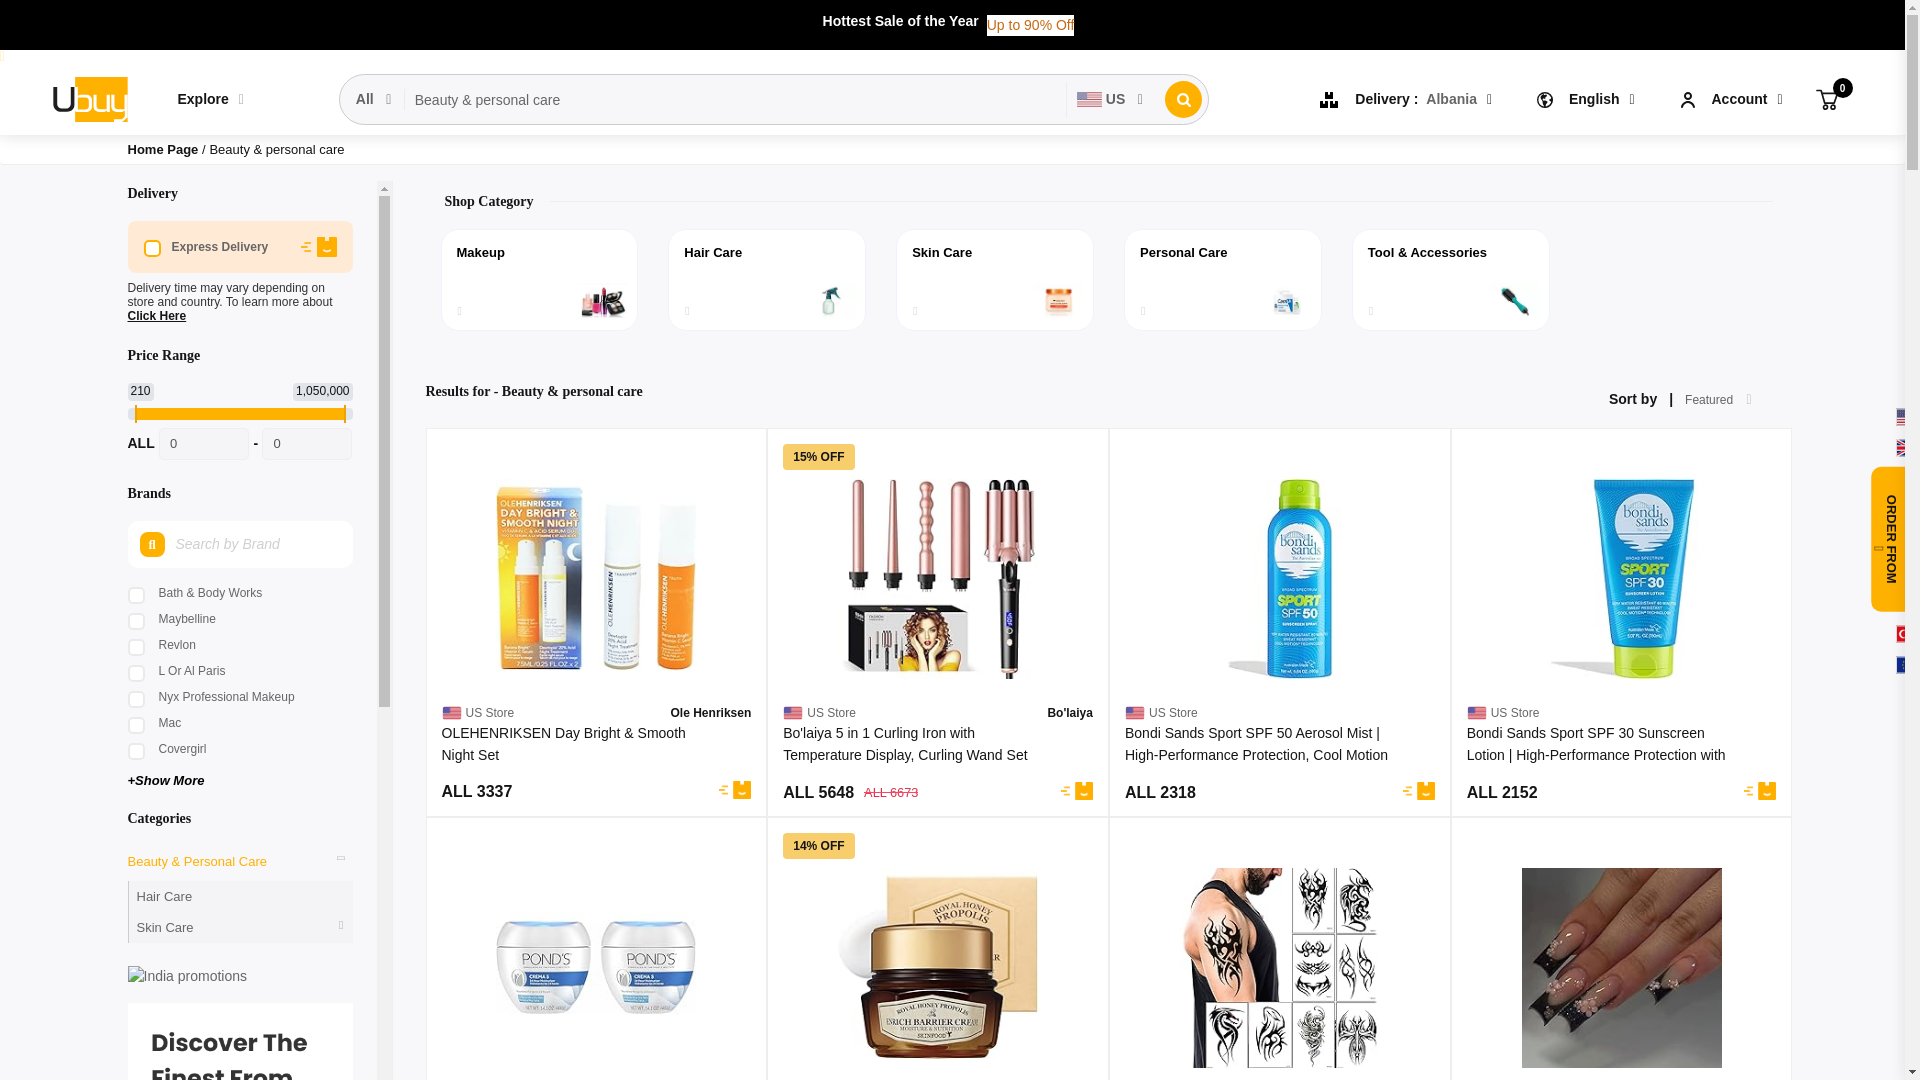 Image resolution: width=1920 pixels, height=1080 pixels. I want to click on Home Page, so click(164, 148).